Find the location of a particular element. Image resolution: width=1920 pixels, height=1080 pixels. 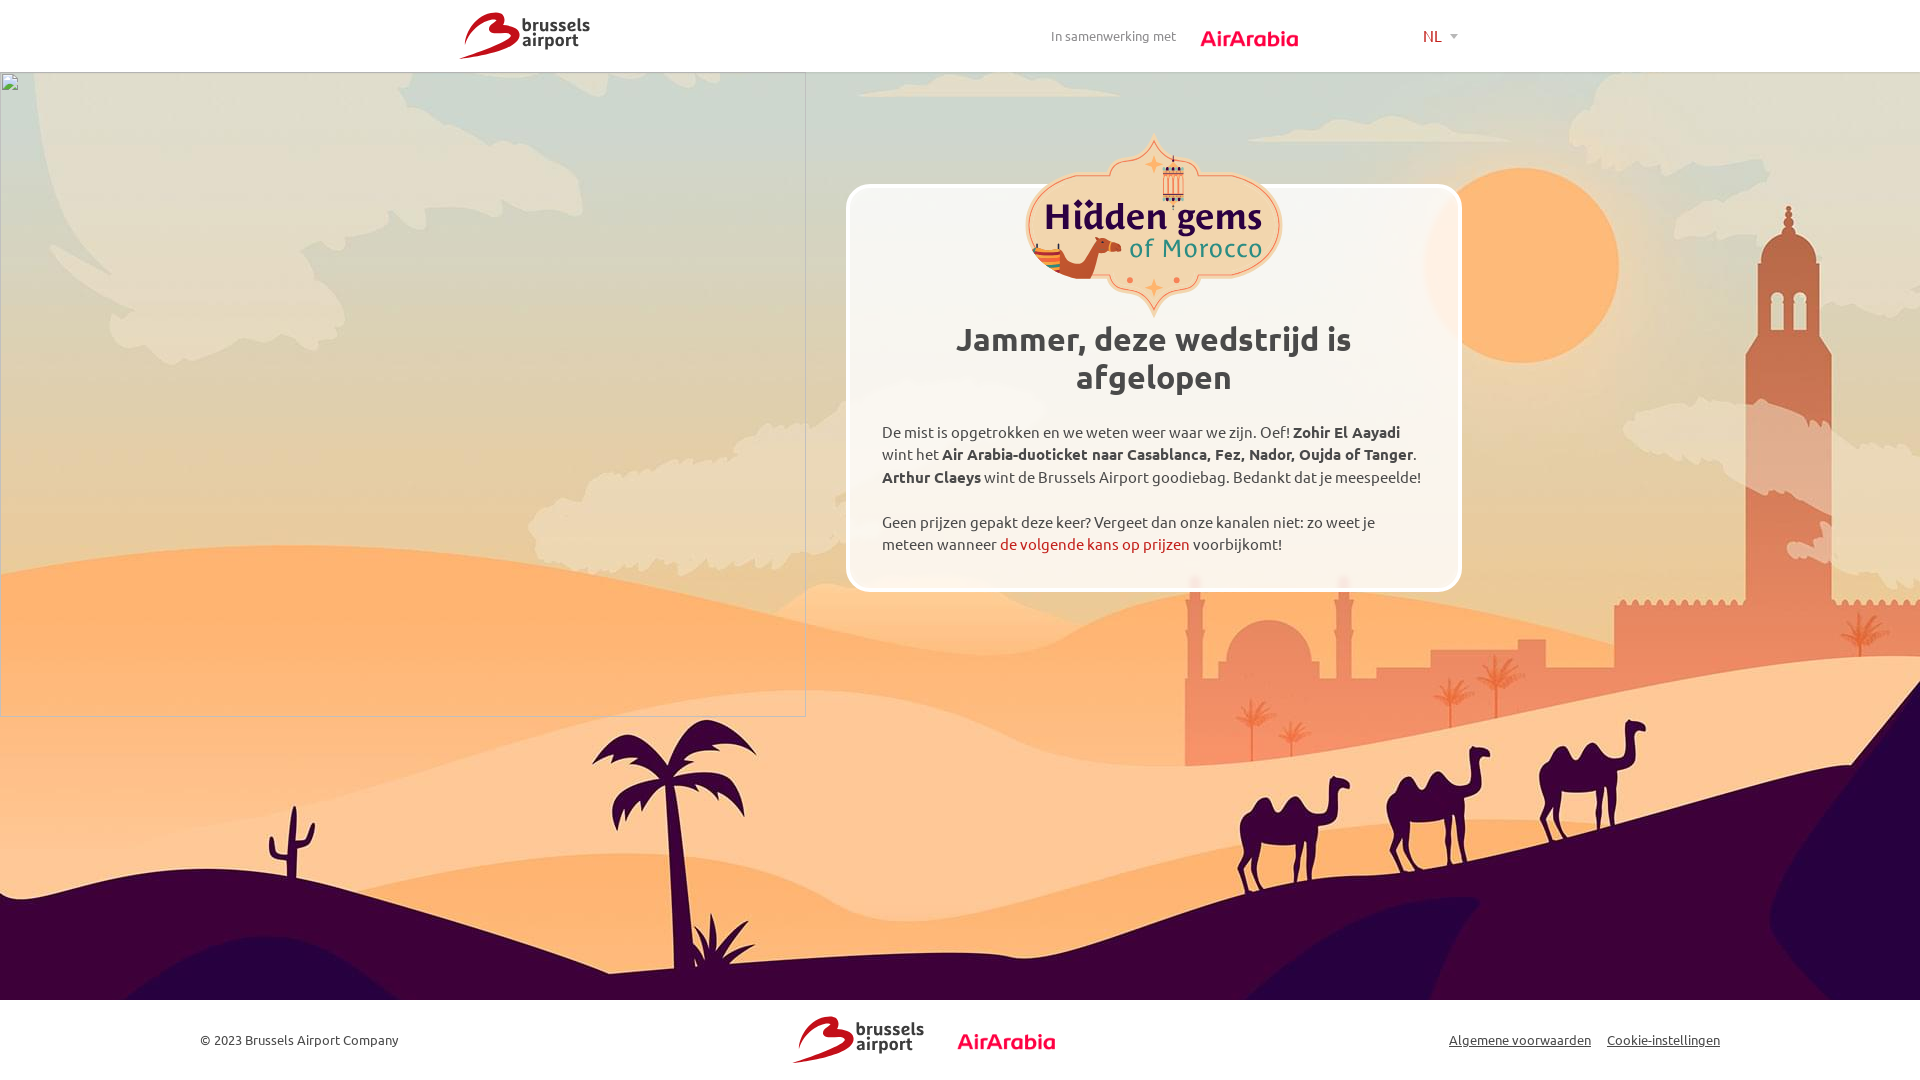

de volgende kans op prijzen is located at coordinates (1095, 544).